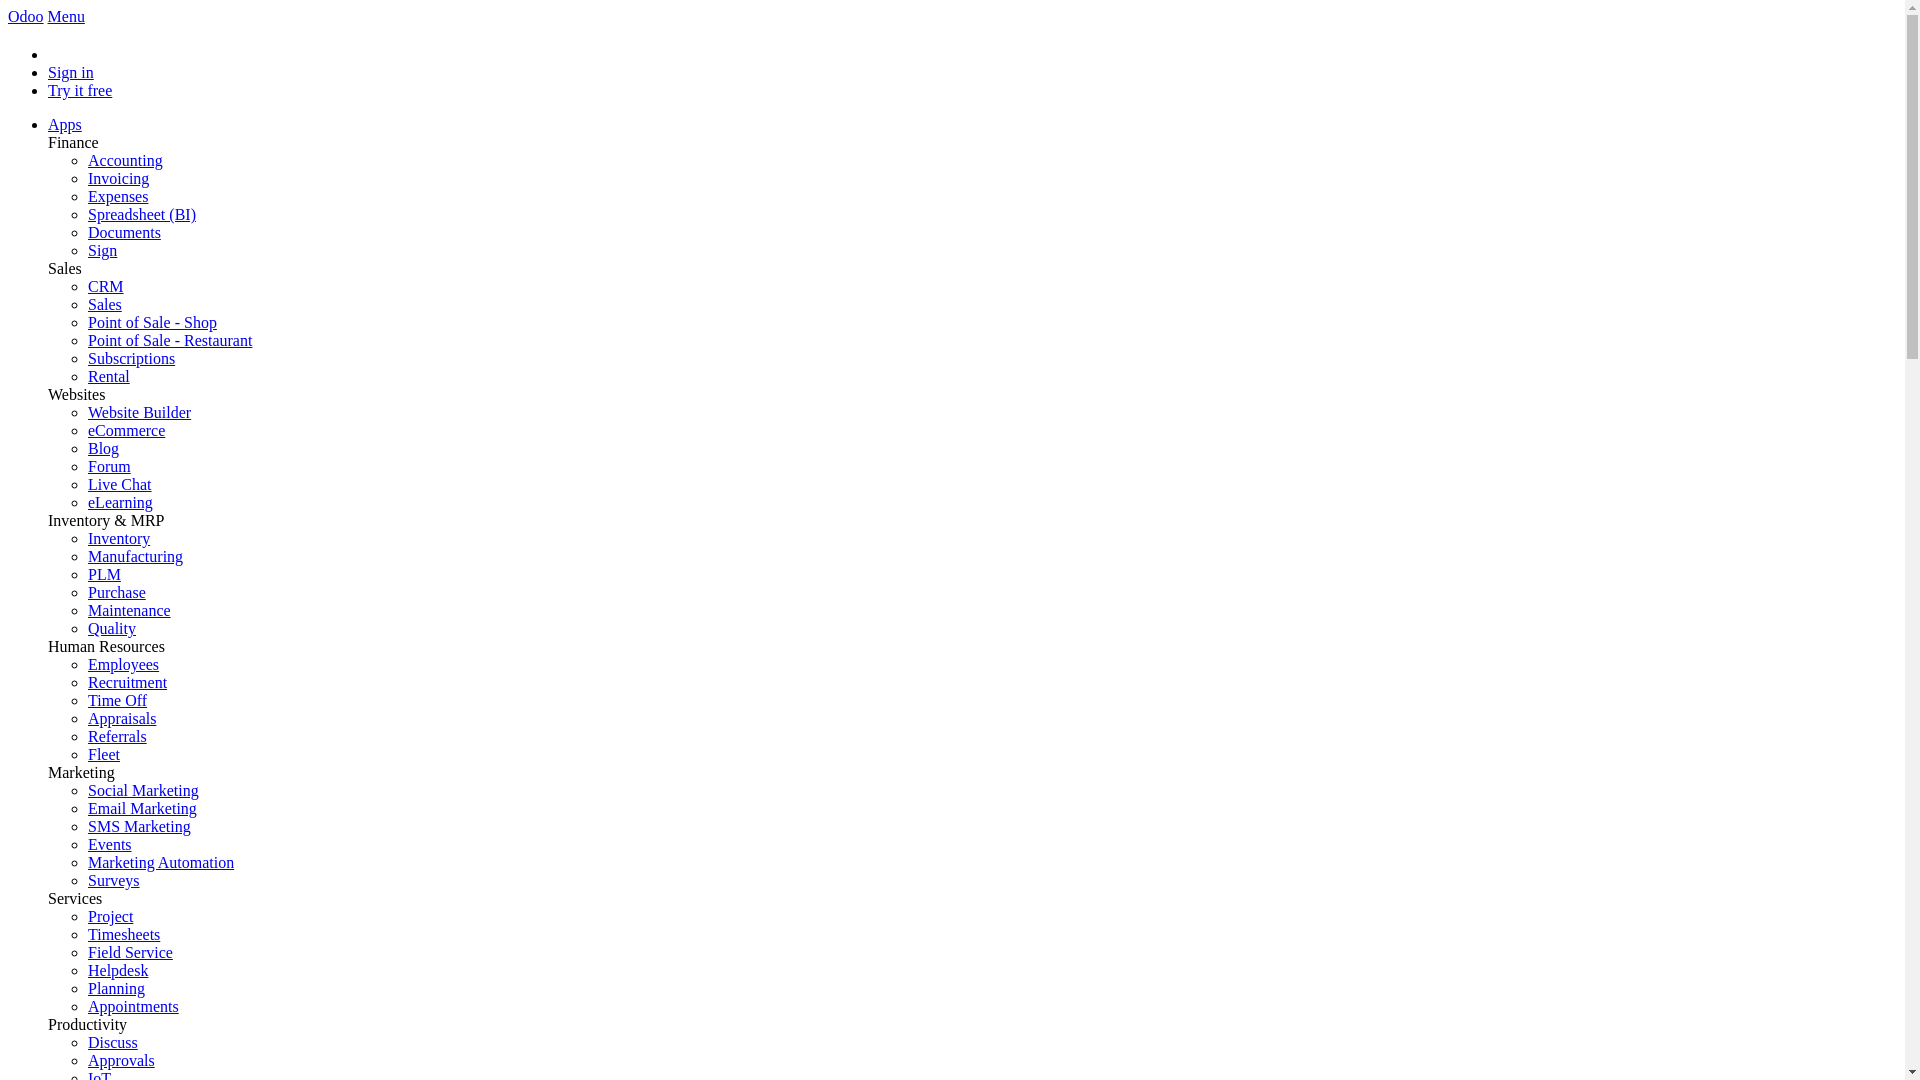  I want to click on Rental, so click(109, 376).